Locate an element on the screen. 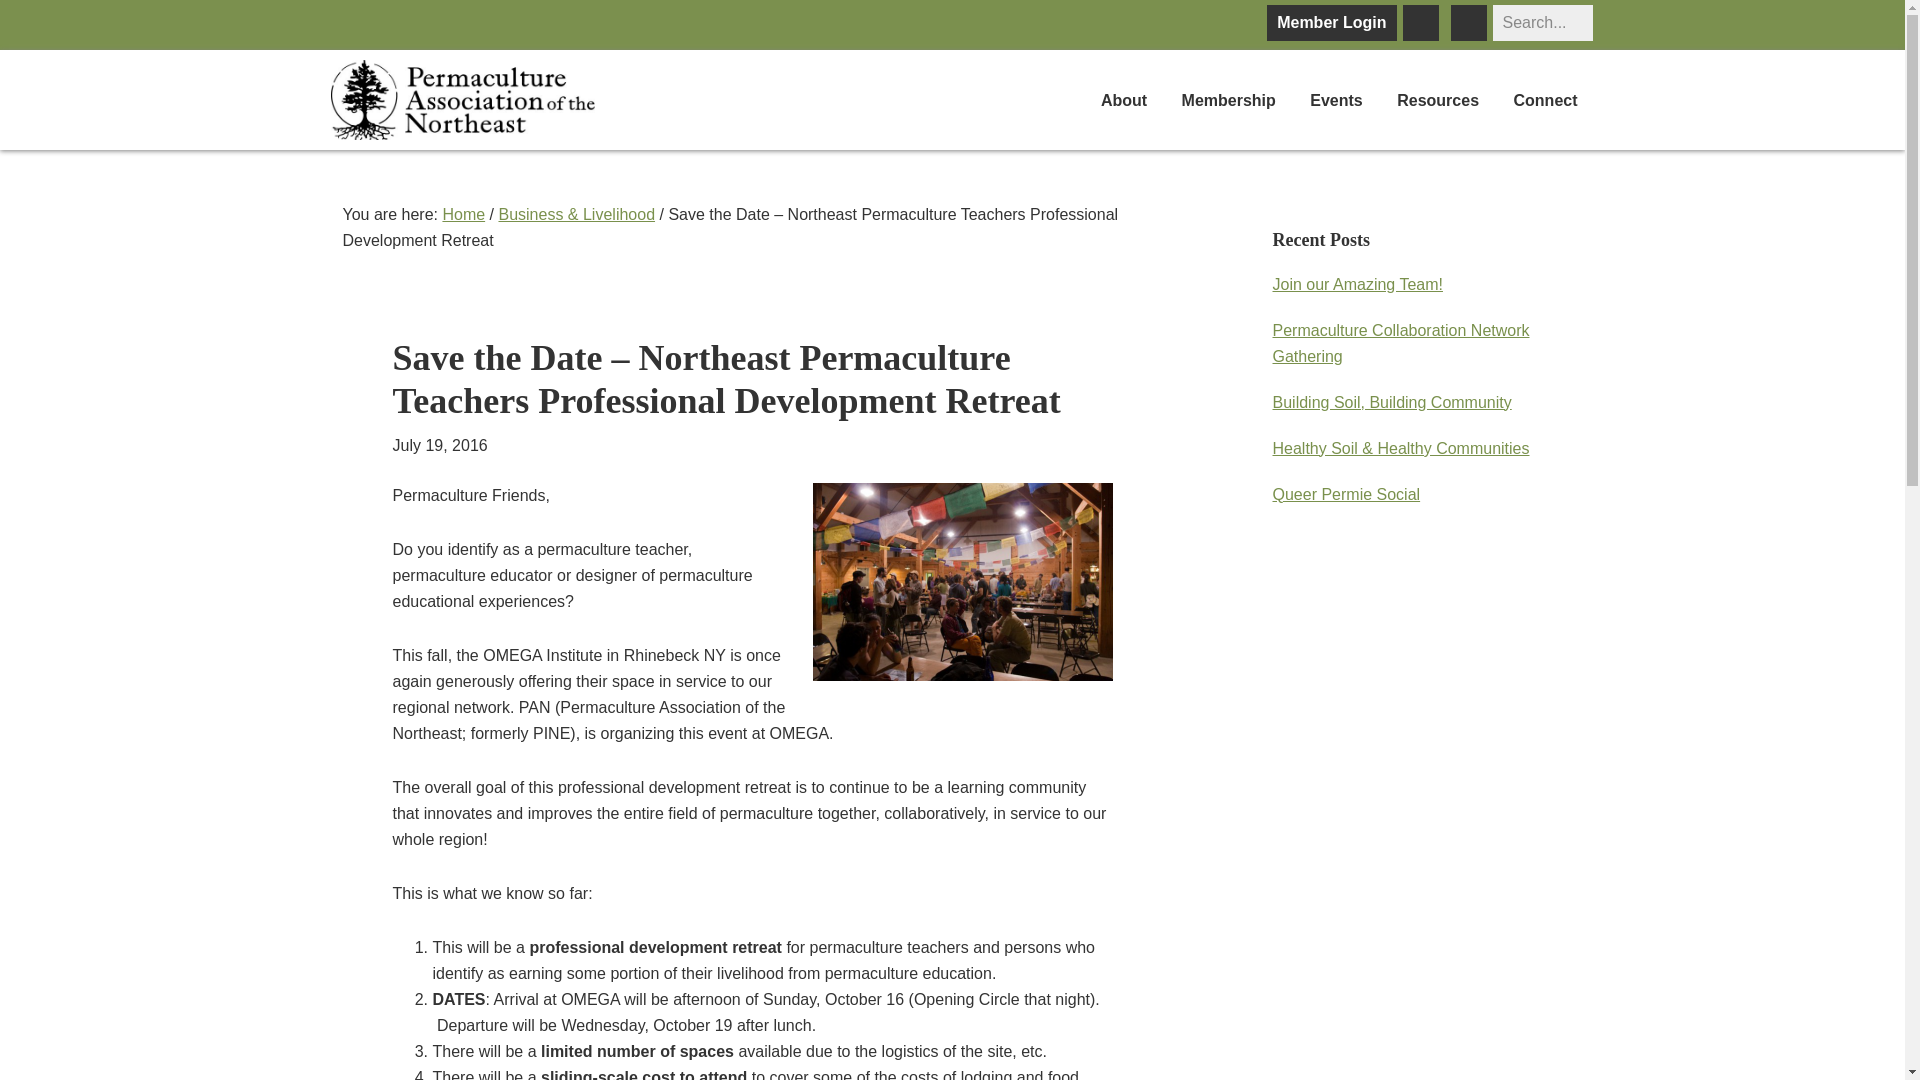  Connect is located at coordinates (1544, 103).